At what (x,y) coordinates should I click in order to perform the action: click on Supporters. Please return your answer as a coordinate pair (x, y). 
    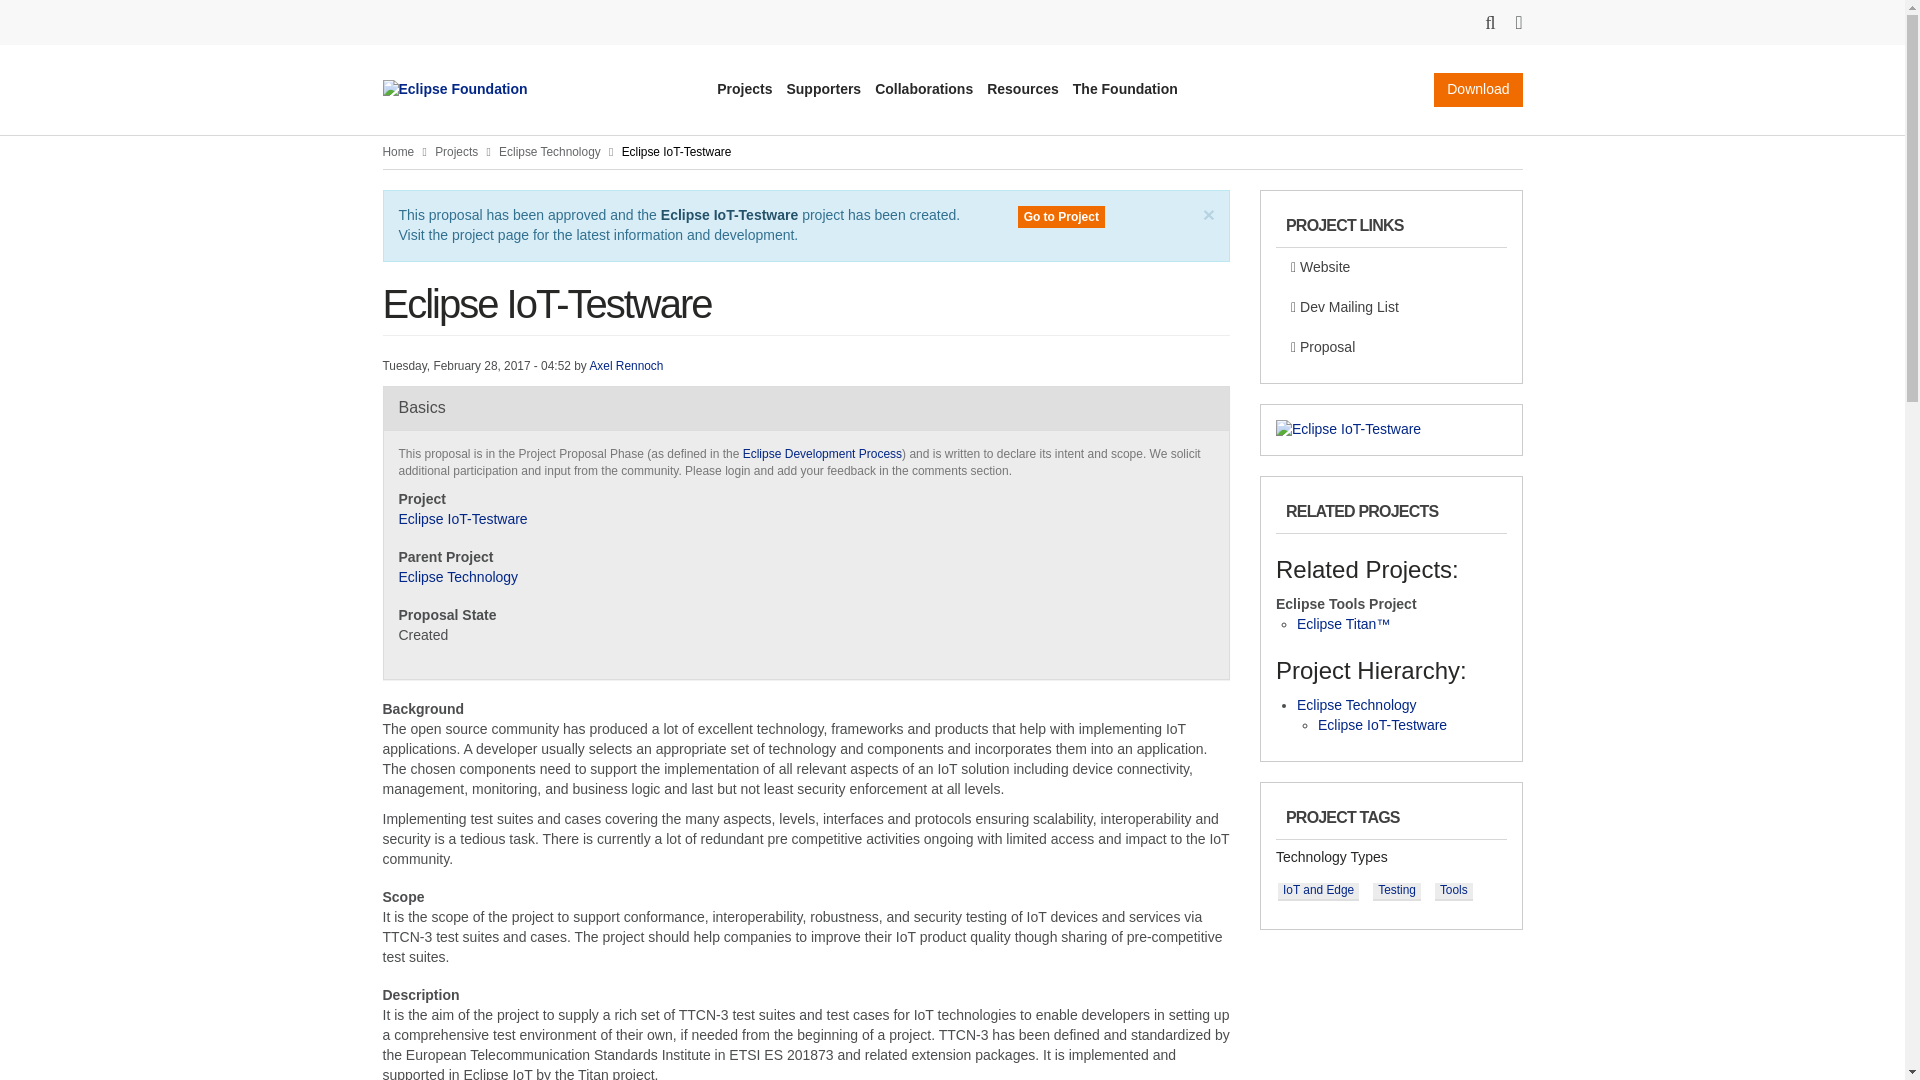
    Looking at the image, I should click on (822, 89).